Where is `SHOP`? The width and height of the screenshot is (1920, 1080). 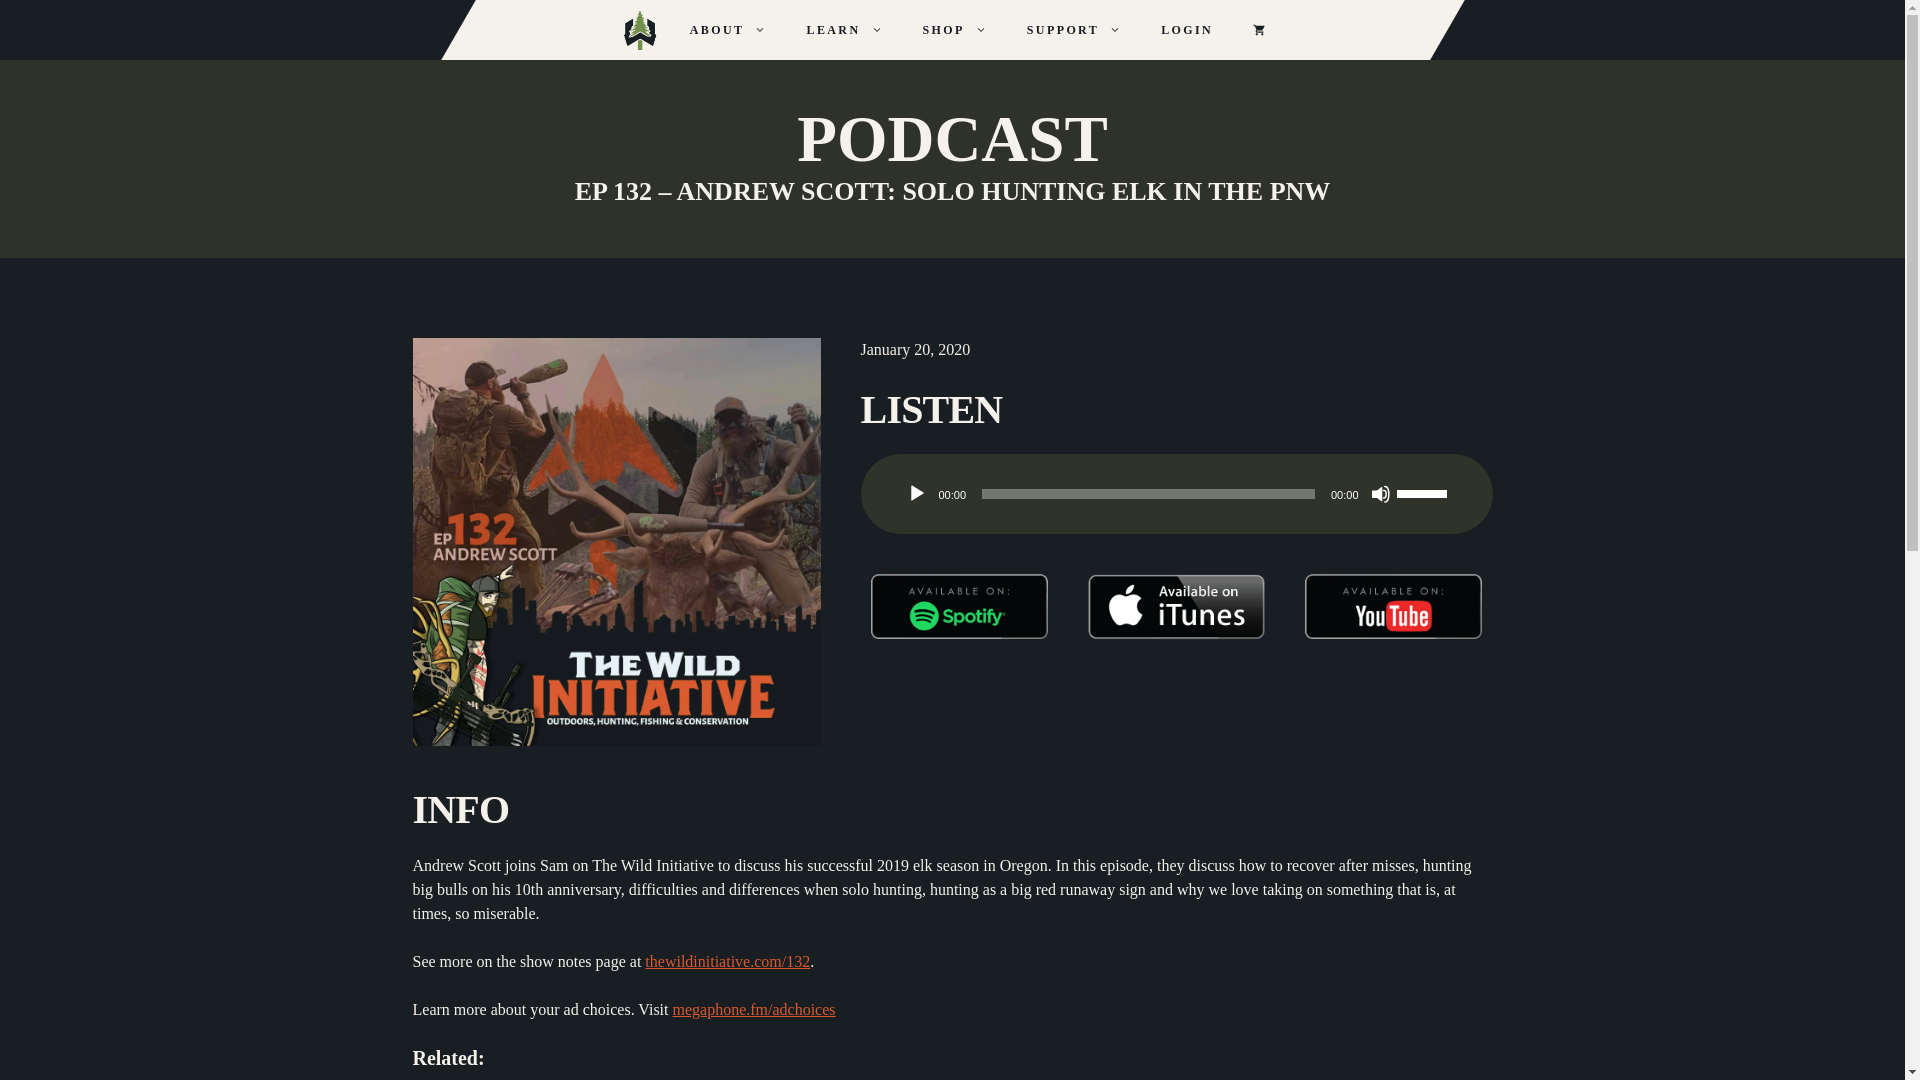
SHOP is located at coordinates (954, 30).